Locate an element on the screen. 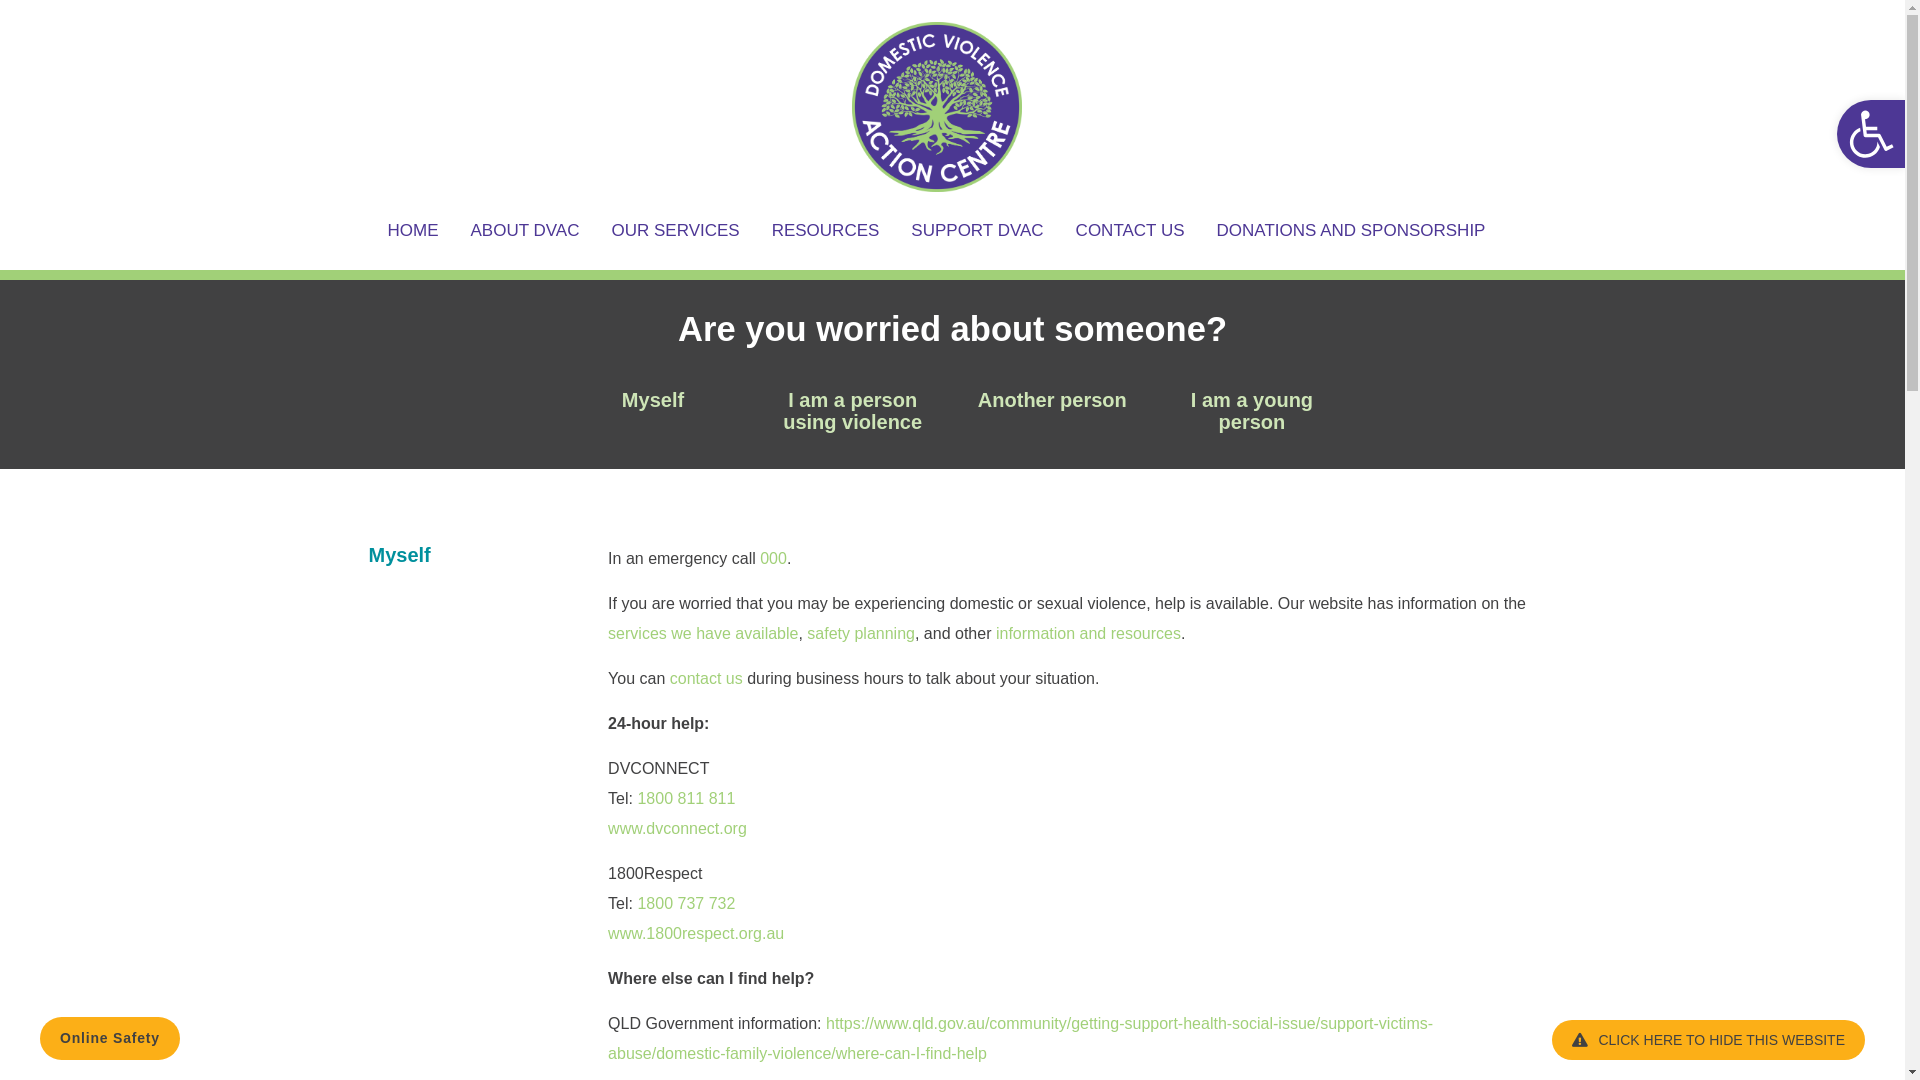 The image size is (1920, 1080). RESOURCES is located at coordinates (826, 232).